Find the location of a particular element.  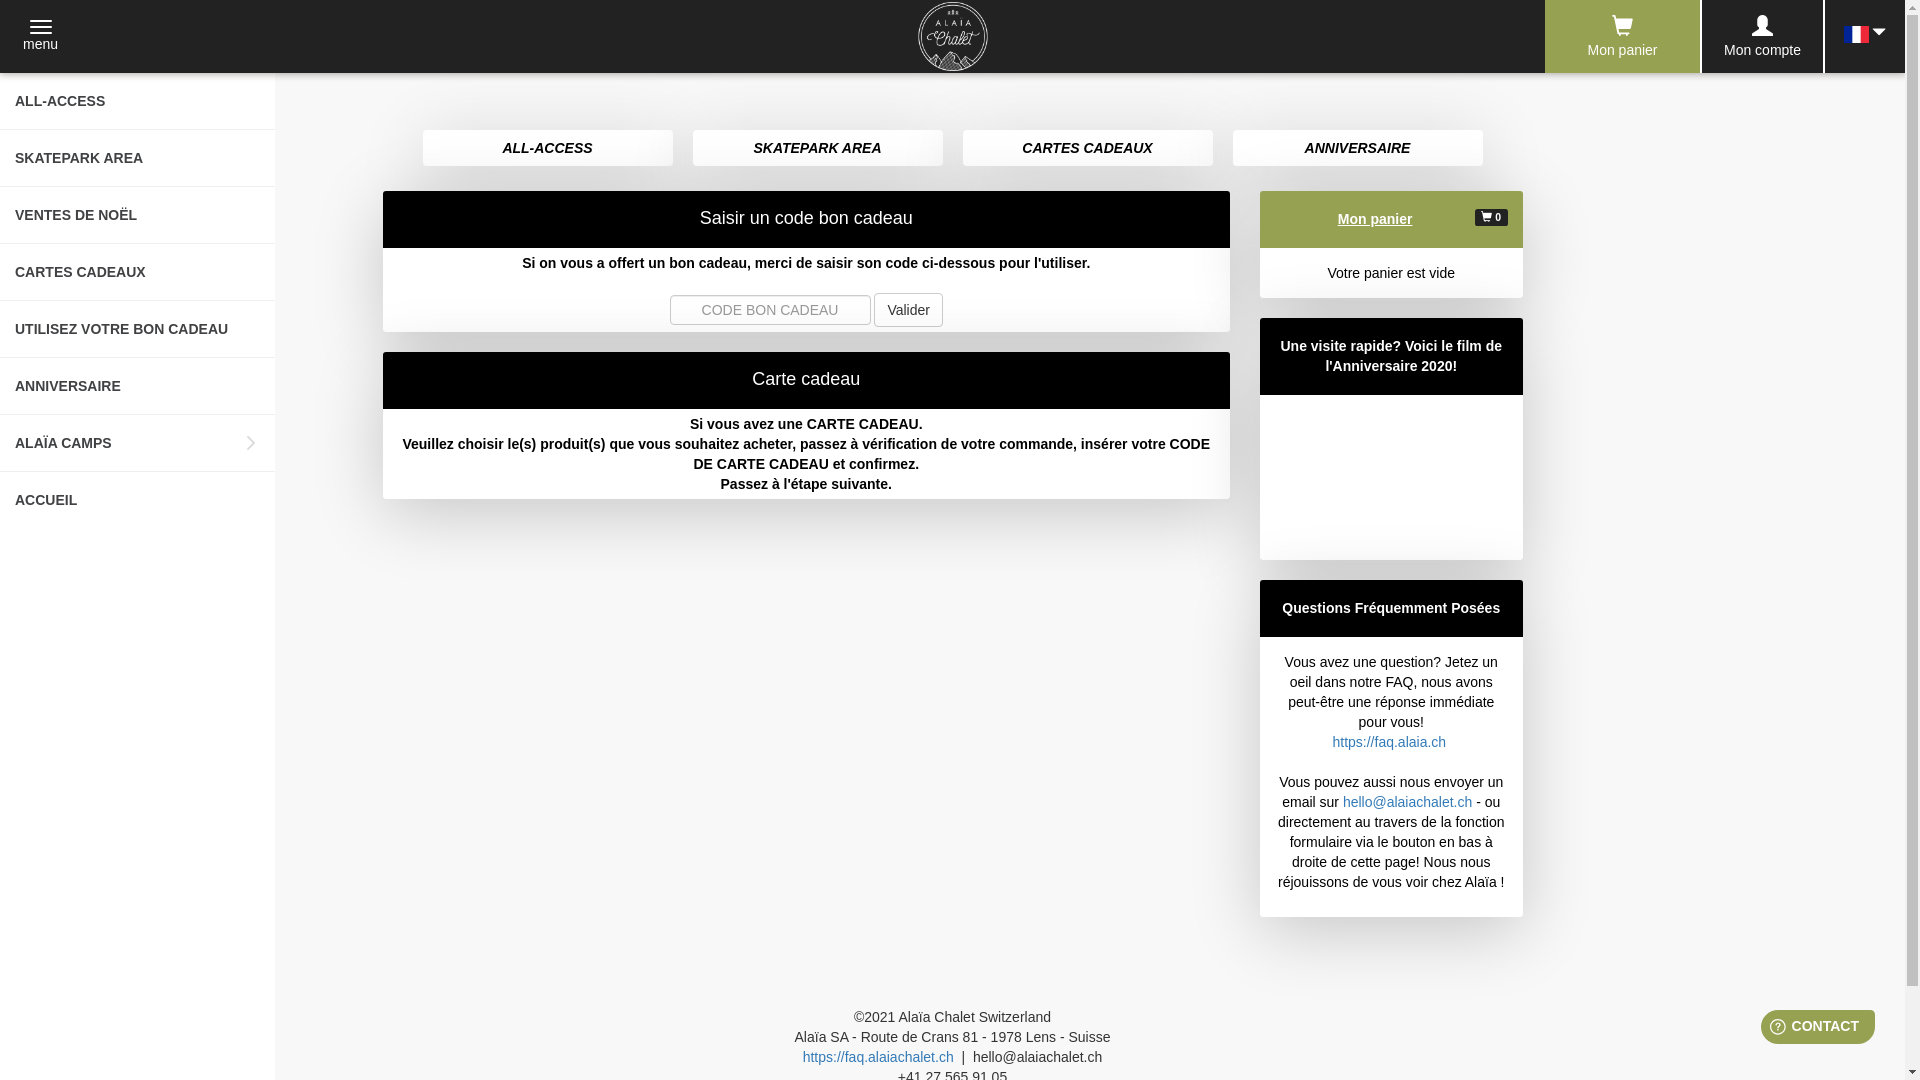

ACCUEIL is located at coordinates (432, 318).